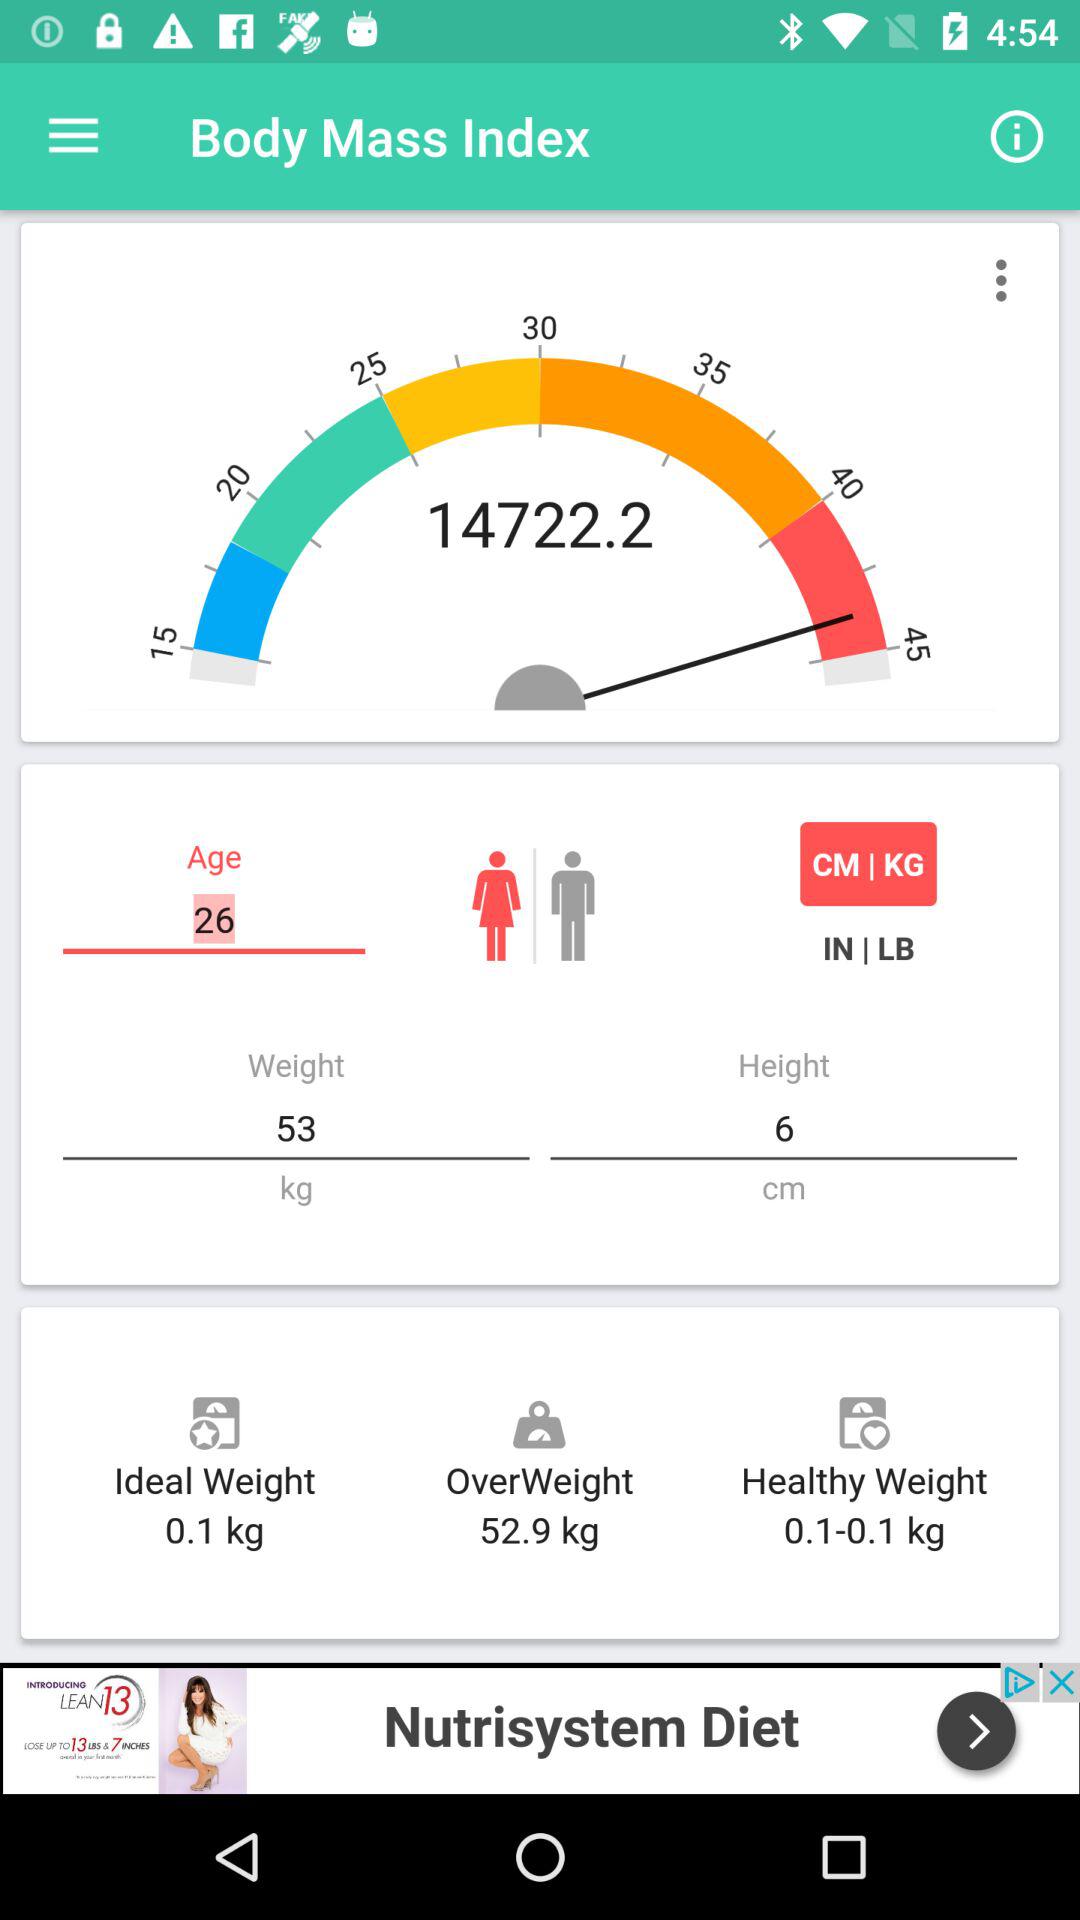 Image resolution: width=1080 pixels, height=1920 pixels. What do you see at coordinates (540, 1728) in the screenshot?
I see `open advertisement` at bounding box center [540, 1728].